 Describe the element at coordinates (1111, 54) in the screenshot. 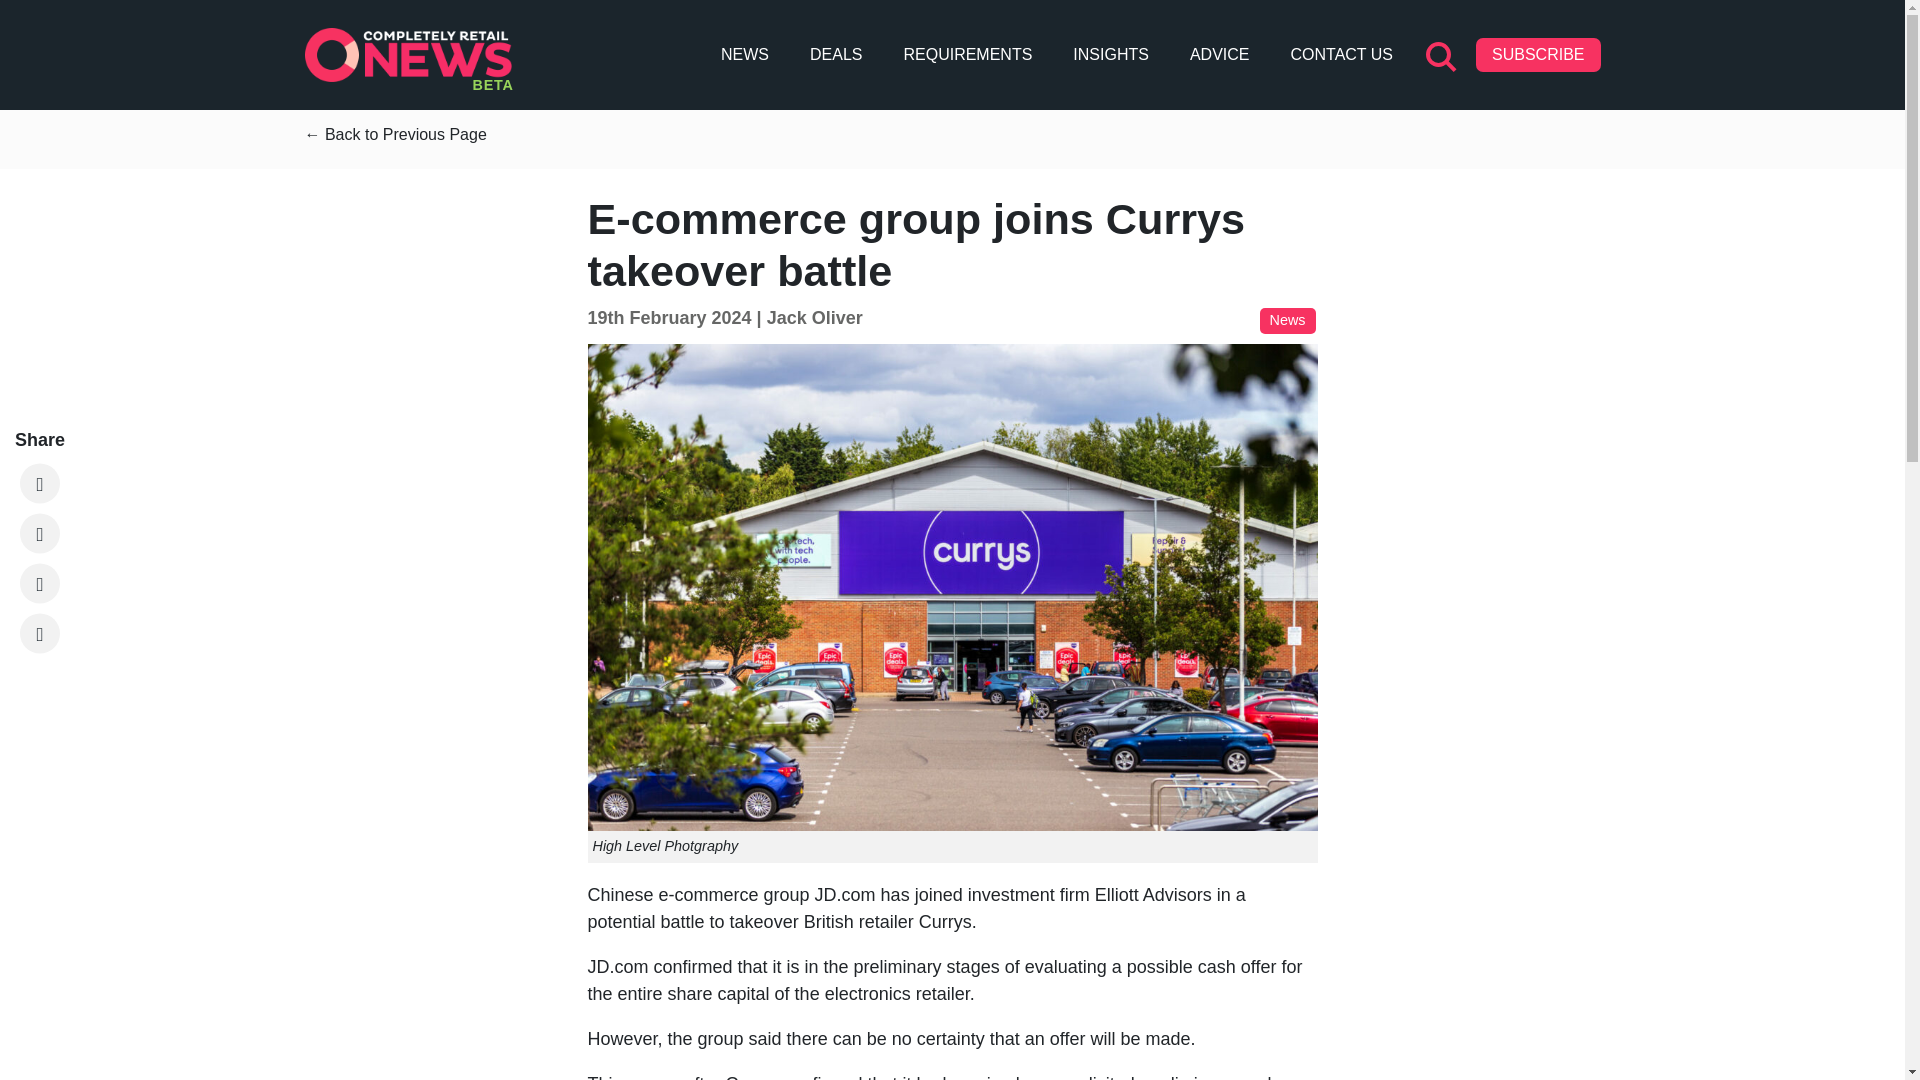

I see `INSIGHTS` at that location.